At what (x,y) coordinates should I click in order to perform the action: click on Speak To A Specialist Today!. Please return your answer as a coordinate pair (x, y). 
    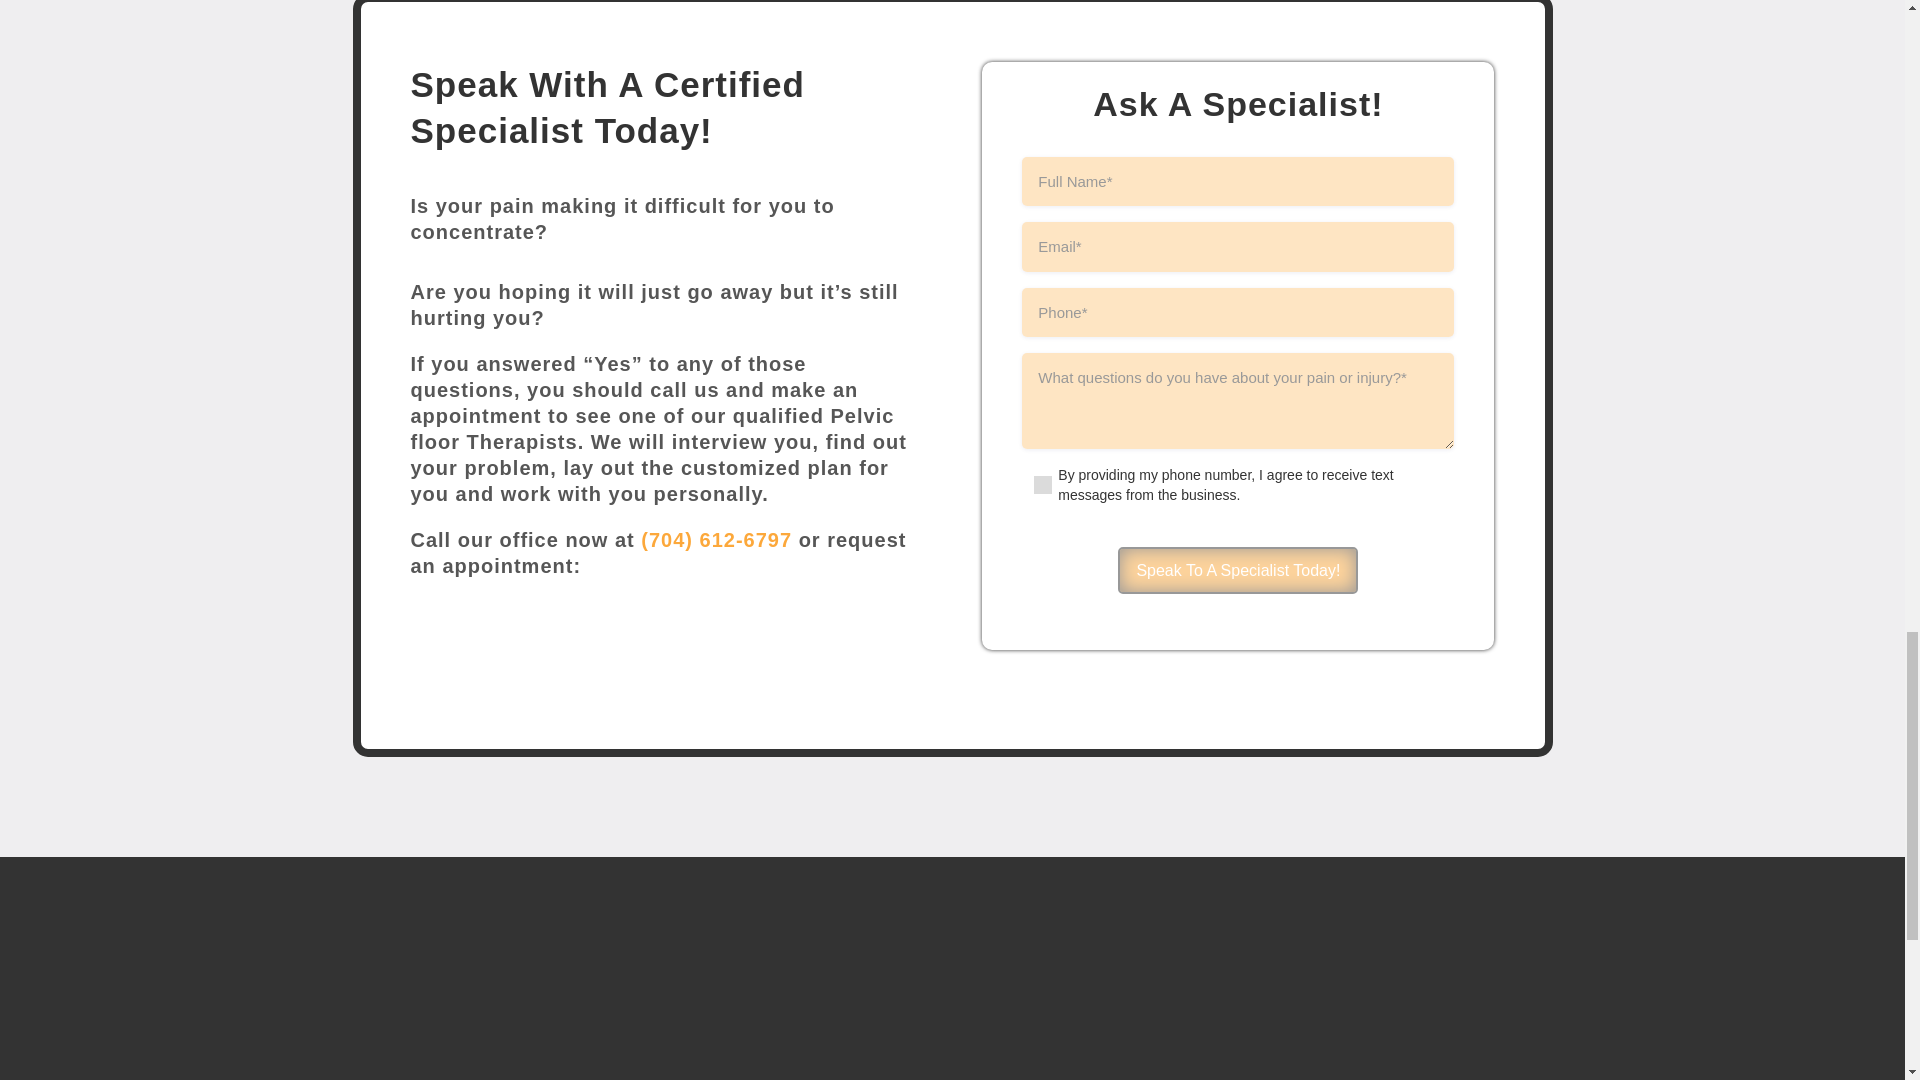
    Looking at the image, I should click on (1237, 570).